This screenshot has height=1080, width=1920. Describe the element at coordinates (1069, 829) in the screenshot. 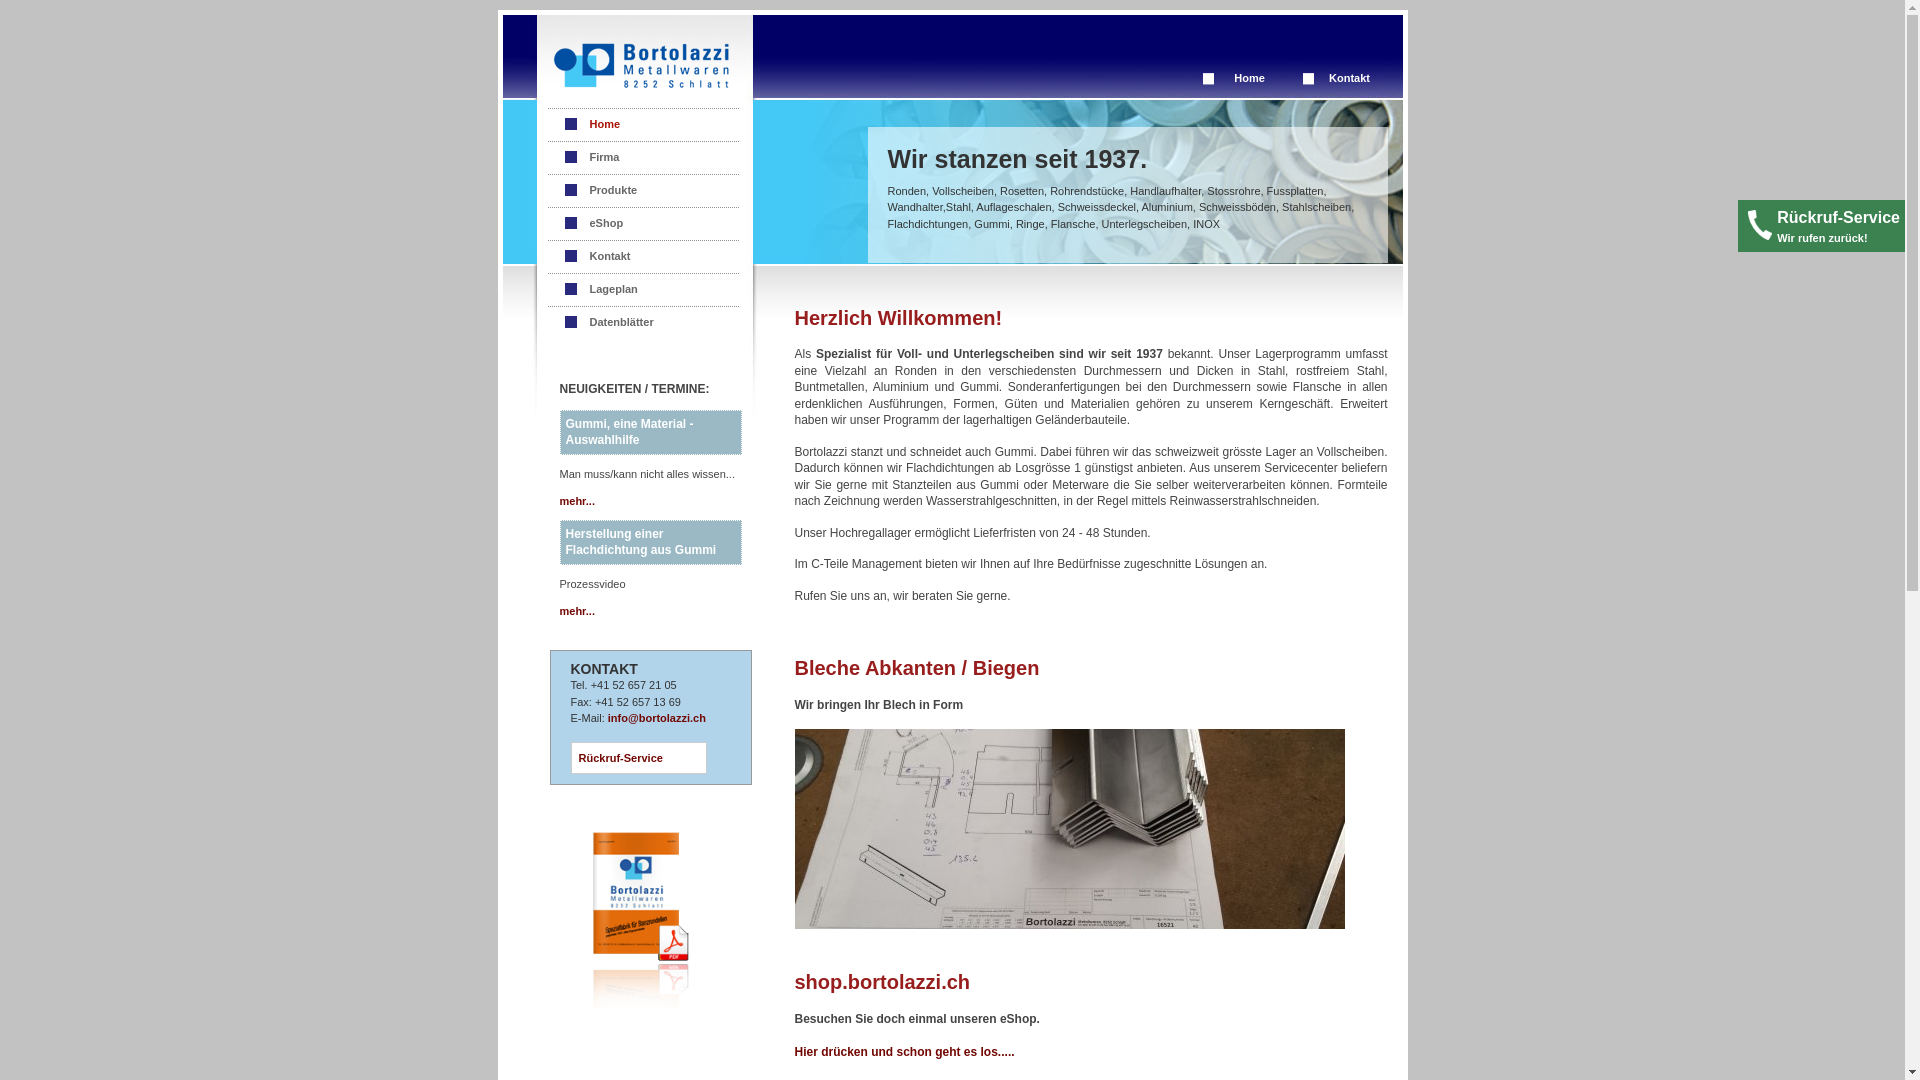

I see `Abkanten / Biegen` at that location.